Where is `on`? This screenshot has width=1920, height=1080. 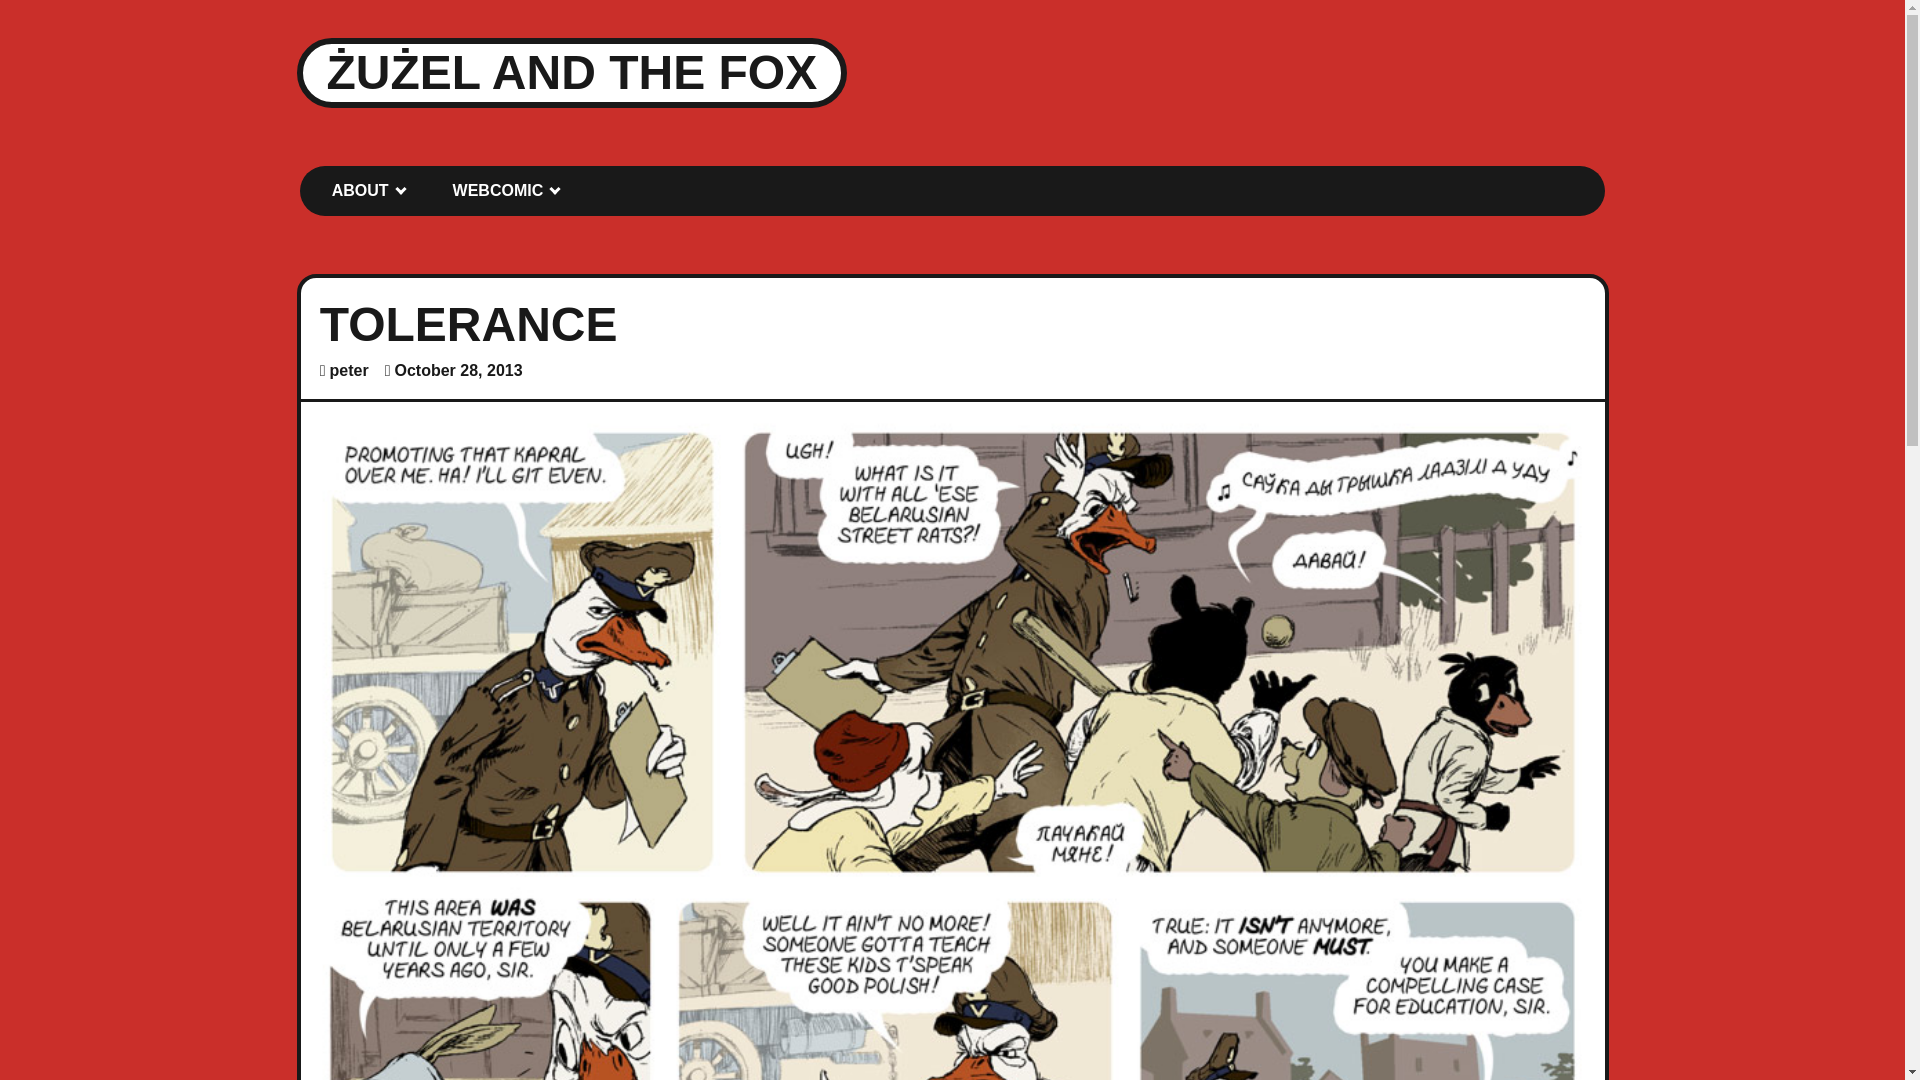 on is located at coordinates (306, 172).